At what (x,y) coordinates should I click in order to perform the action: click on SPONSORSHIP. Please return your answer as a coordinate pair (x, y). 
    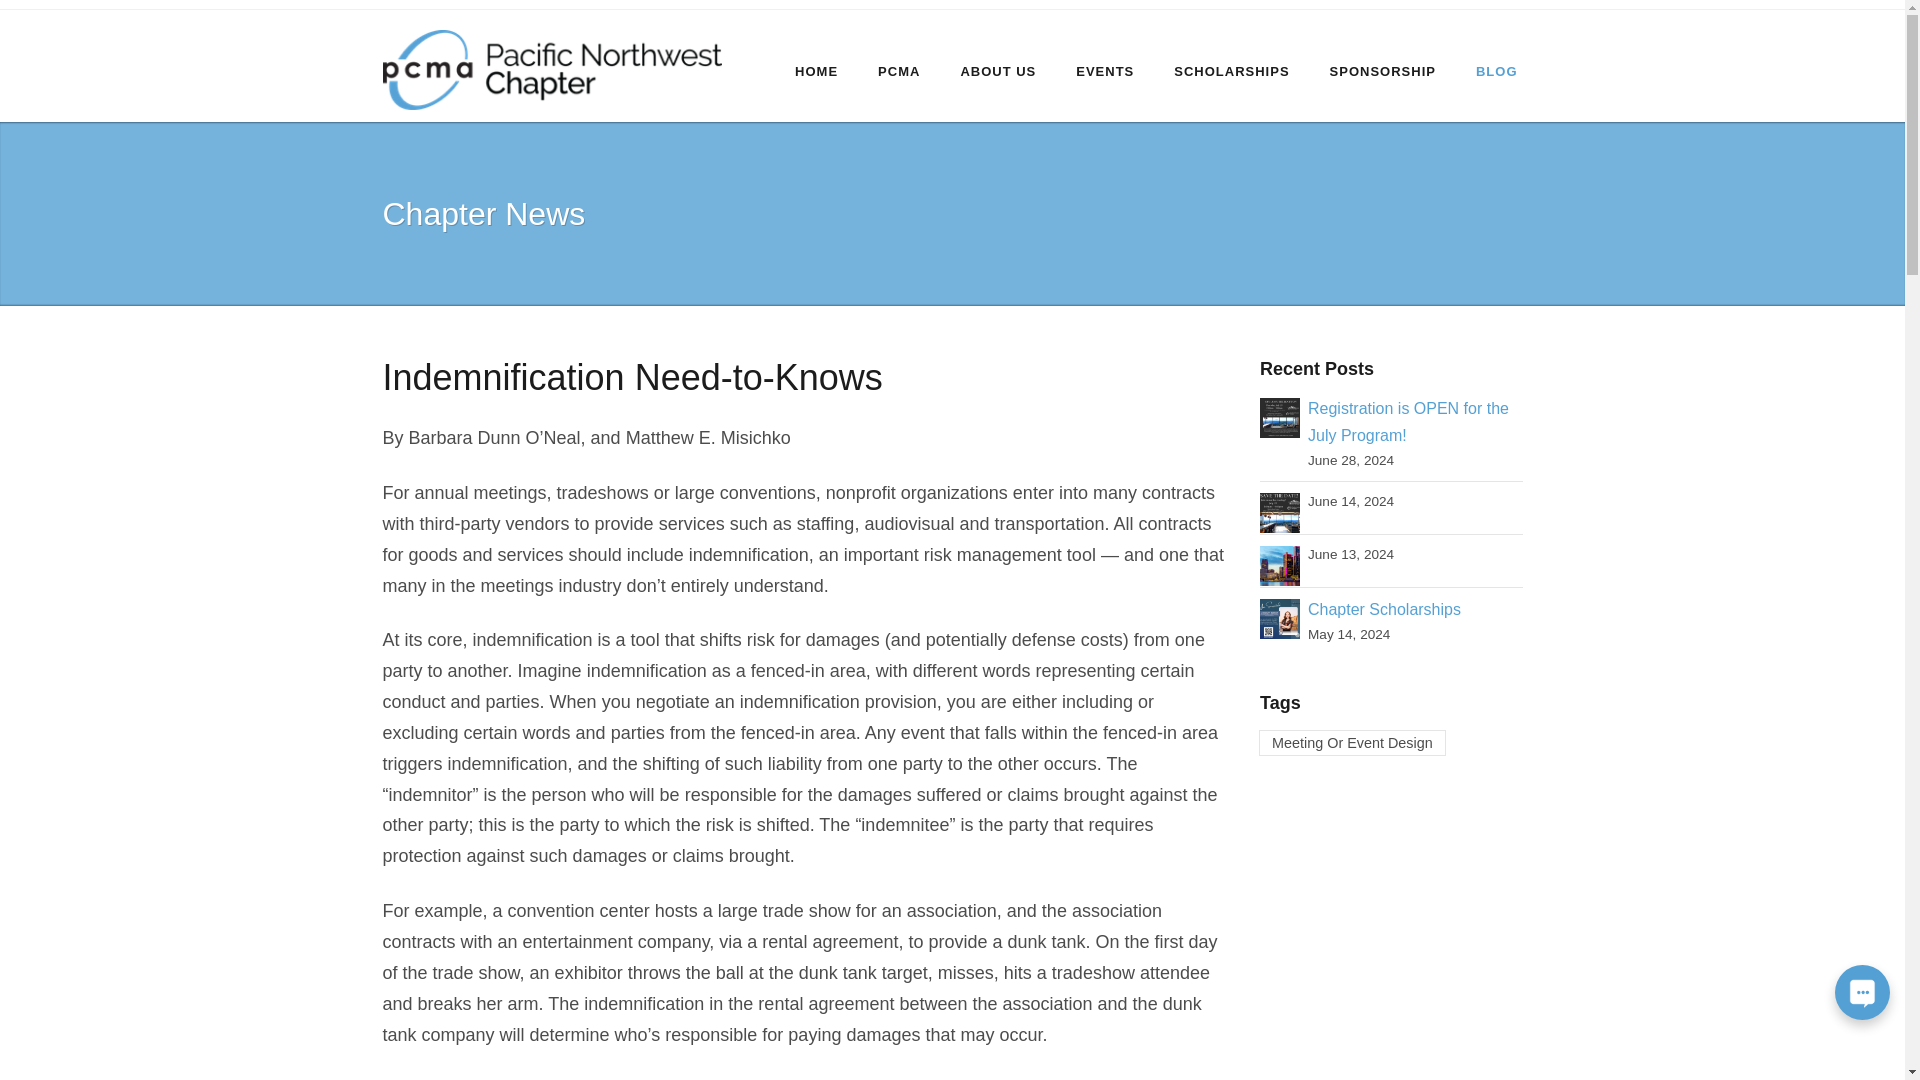
    Looking at the image, I should click on (1382, 66).